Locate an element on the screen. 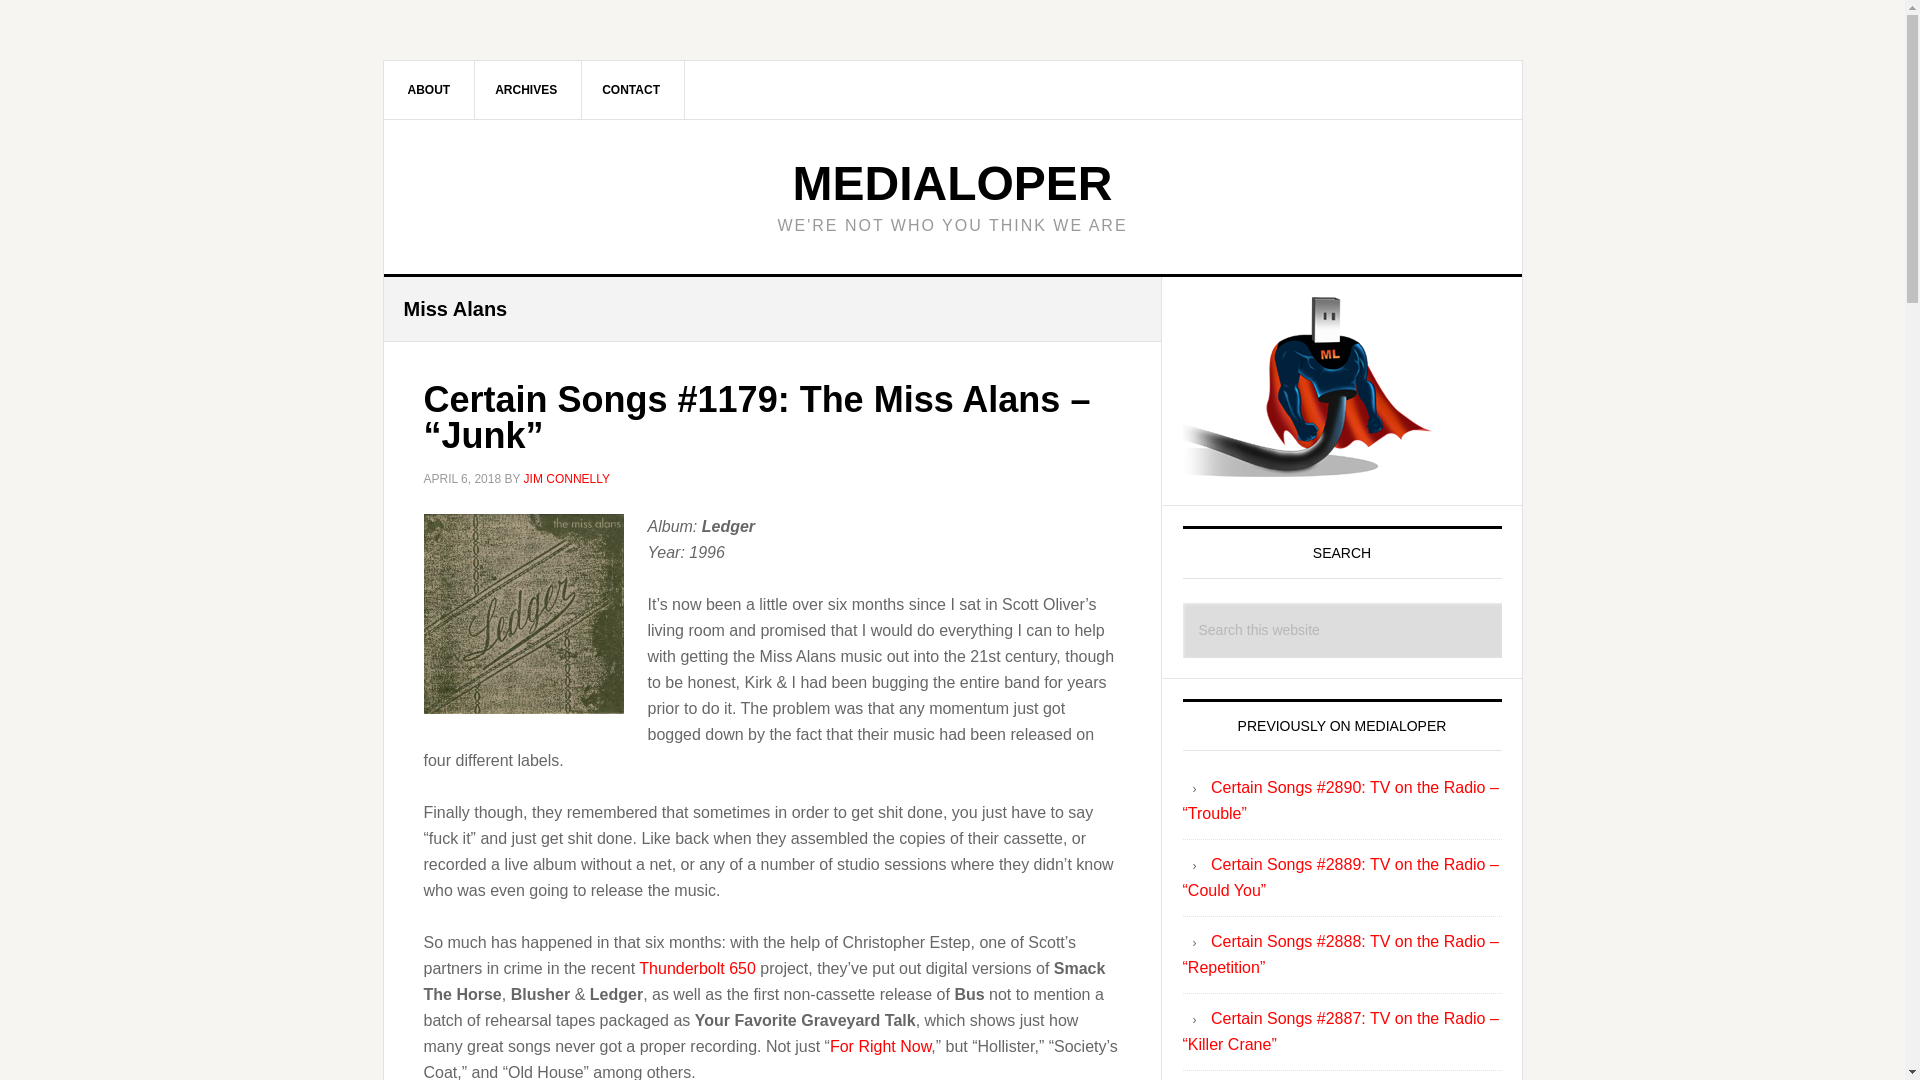 Image resolution: width=1920 pixels, height=1080 pixels. ABOUT is located at coordinates (430, 89).